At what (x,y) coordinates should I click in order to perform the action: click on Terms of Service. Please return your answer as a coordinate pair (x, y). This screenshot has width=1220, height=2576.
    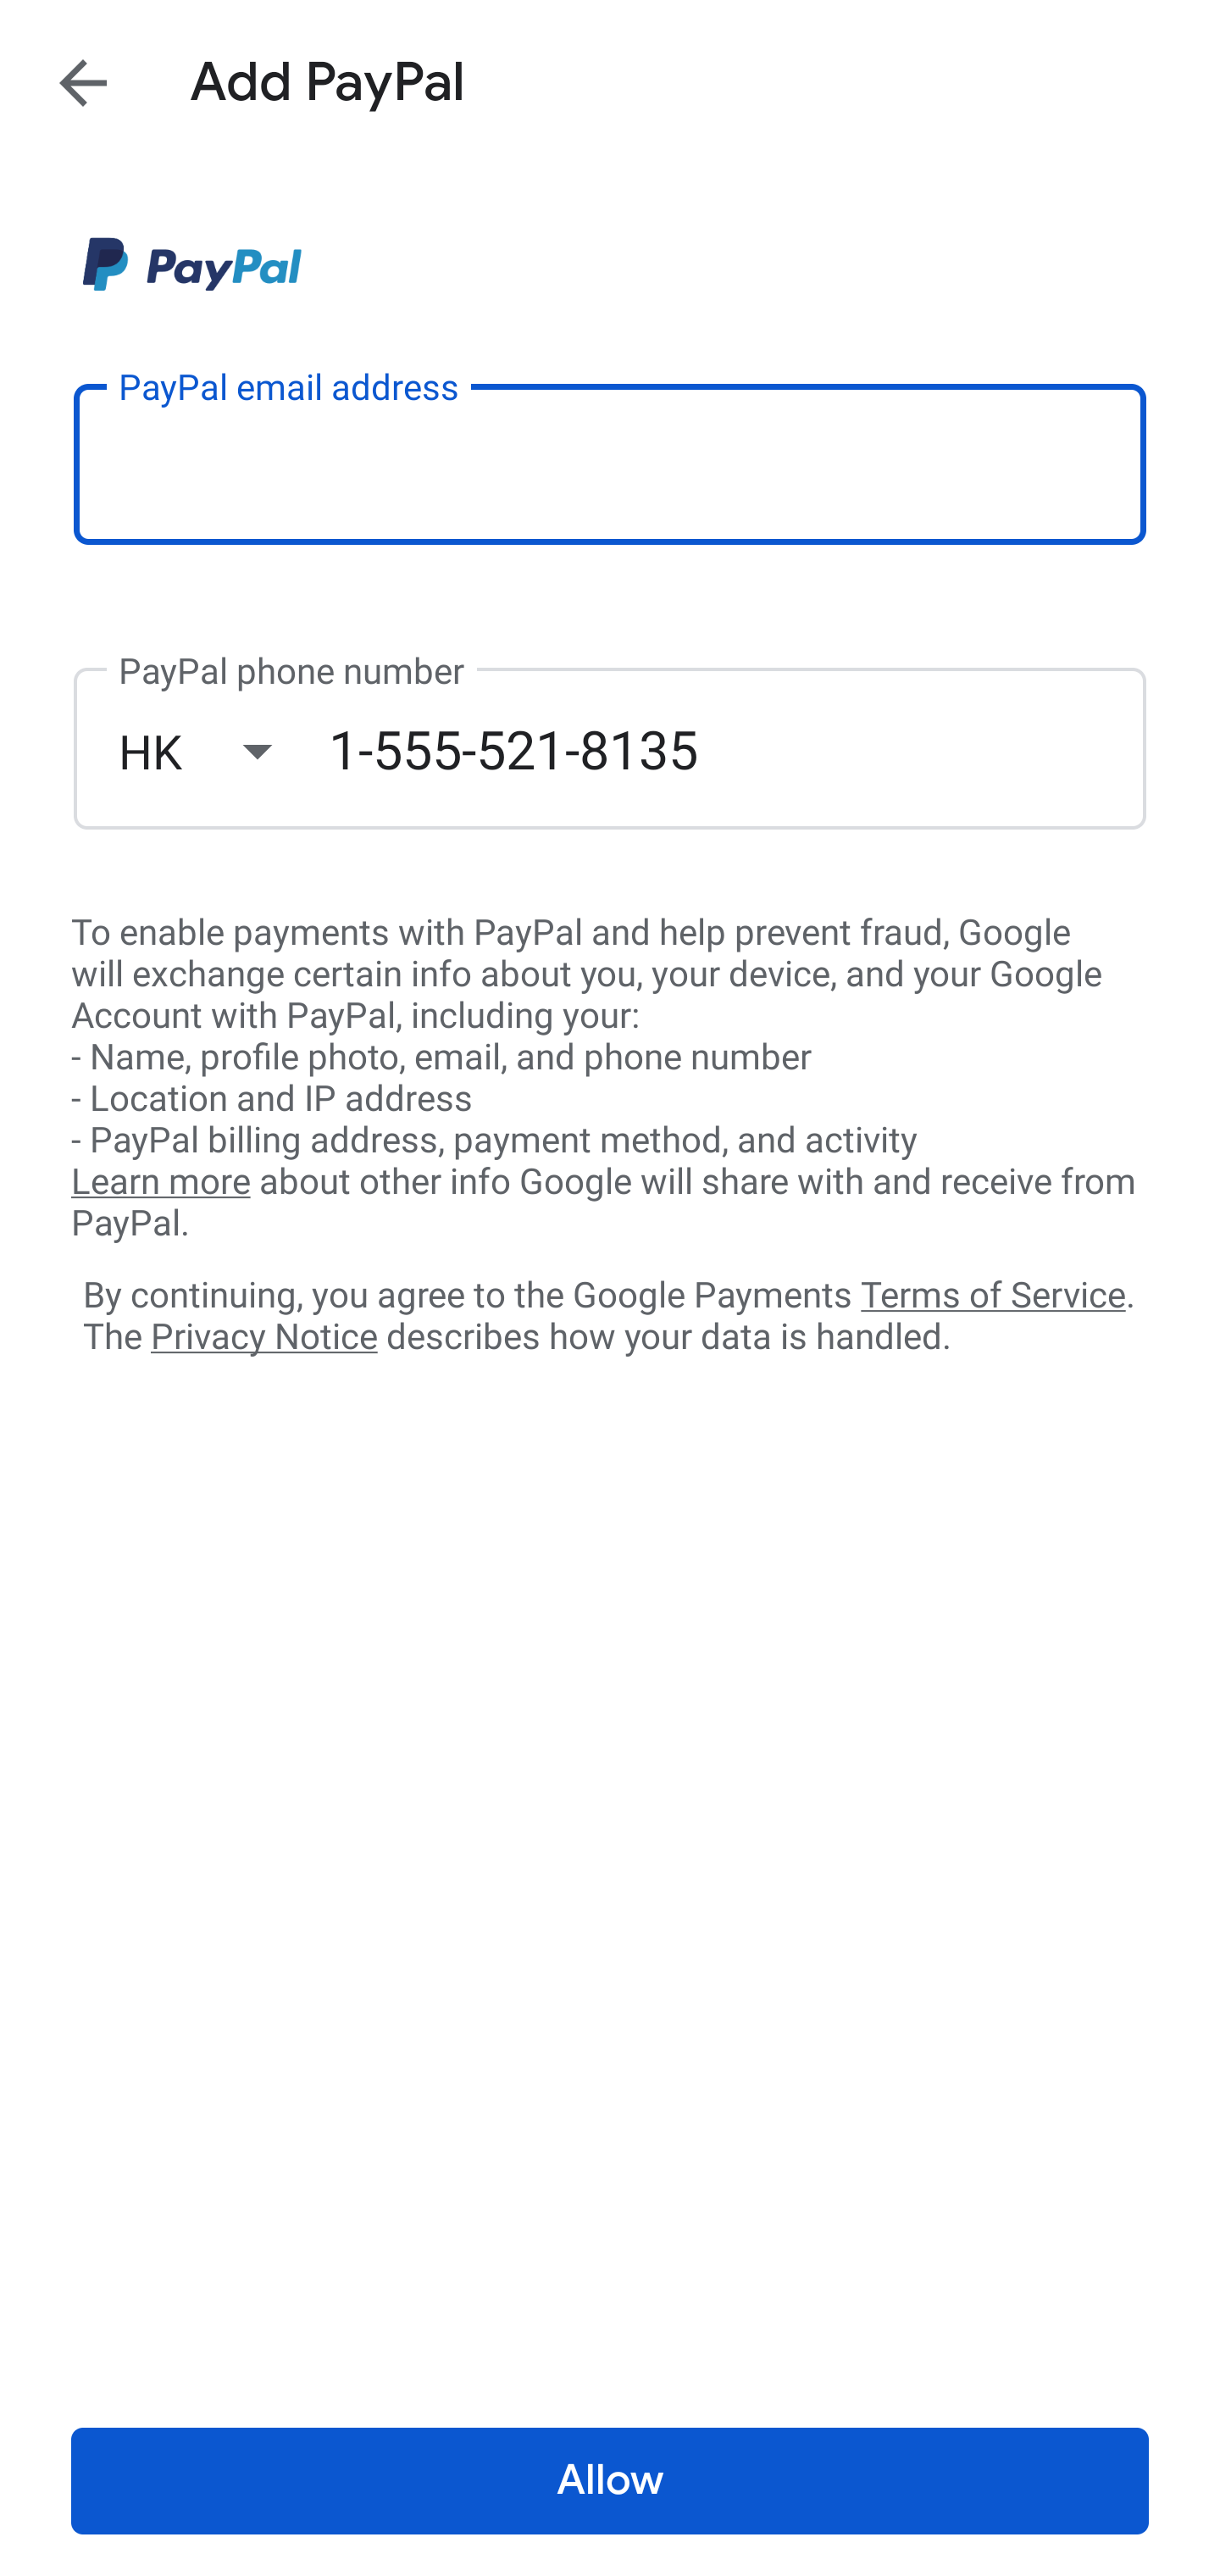
    Looking at the image, I should click on (993, 1293).